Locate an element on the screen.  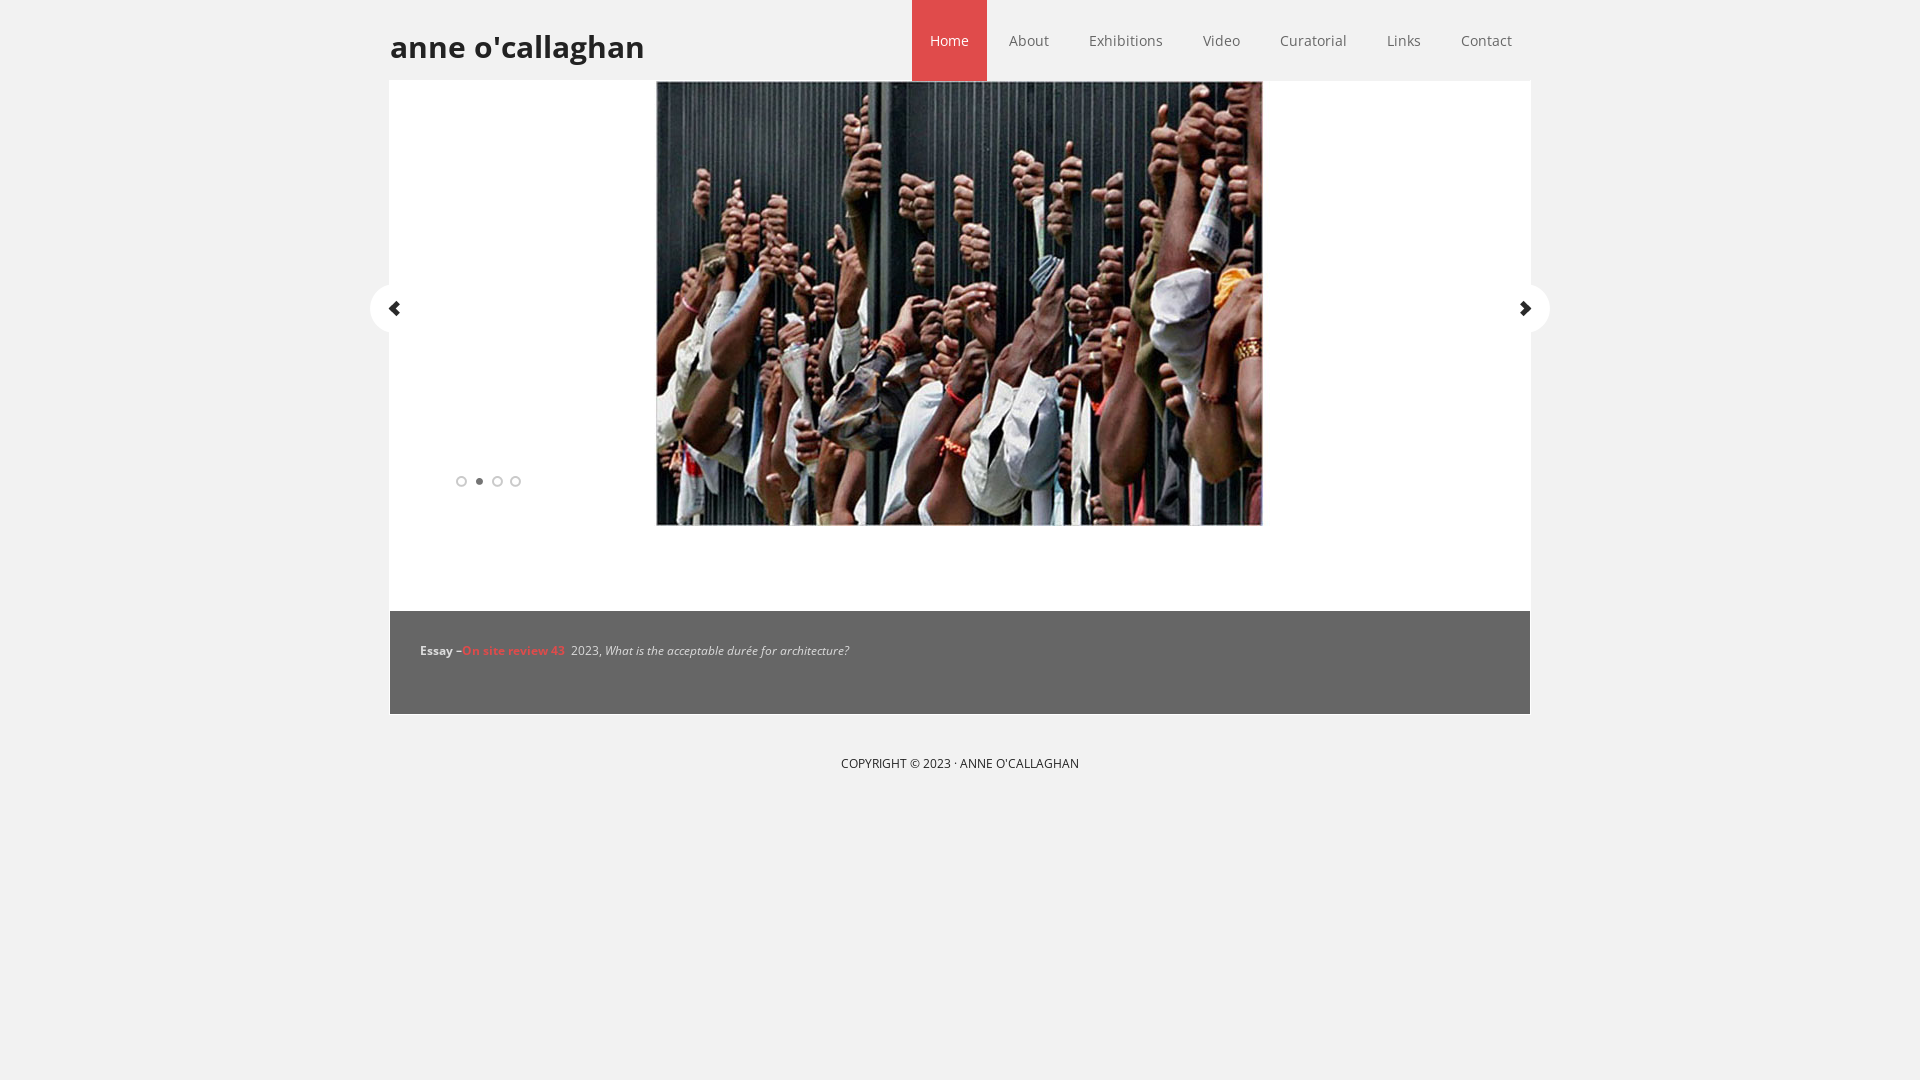
Exhibitions is located at coordinates (1126, 40).